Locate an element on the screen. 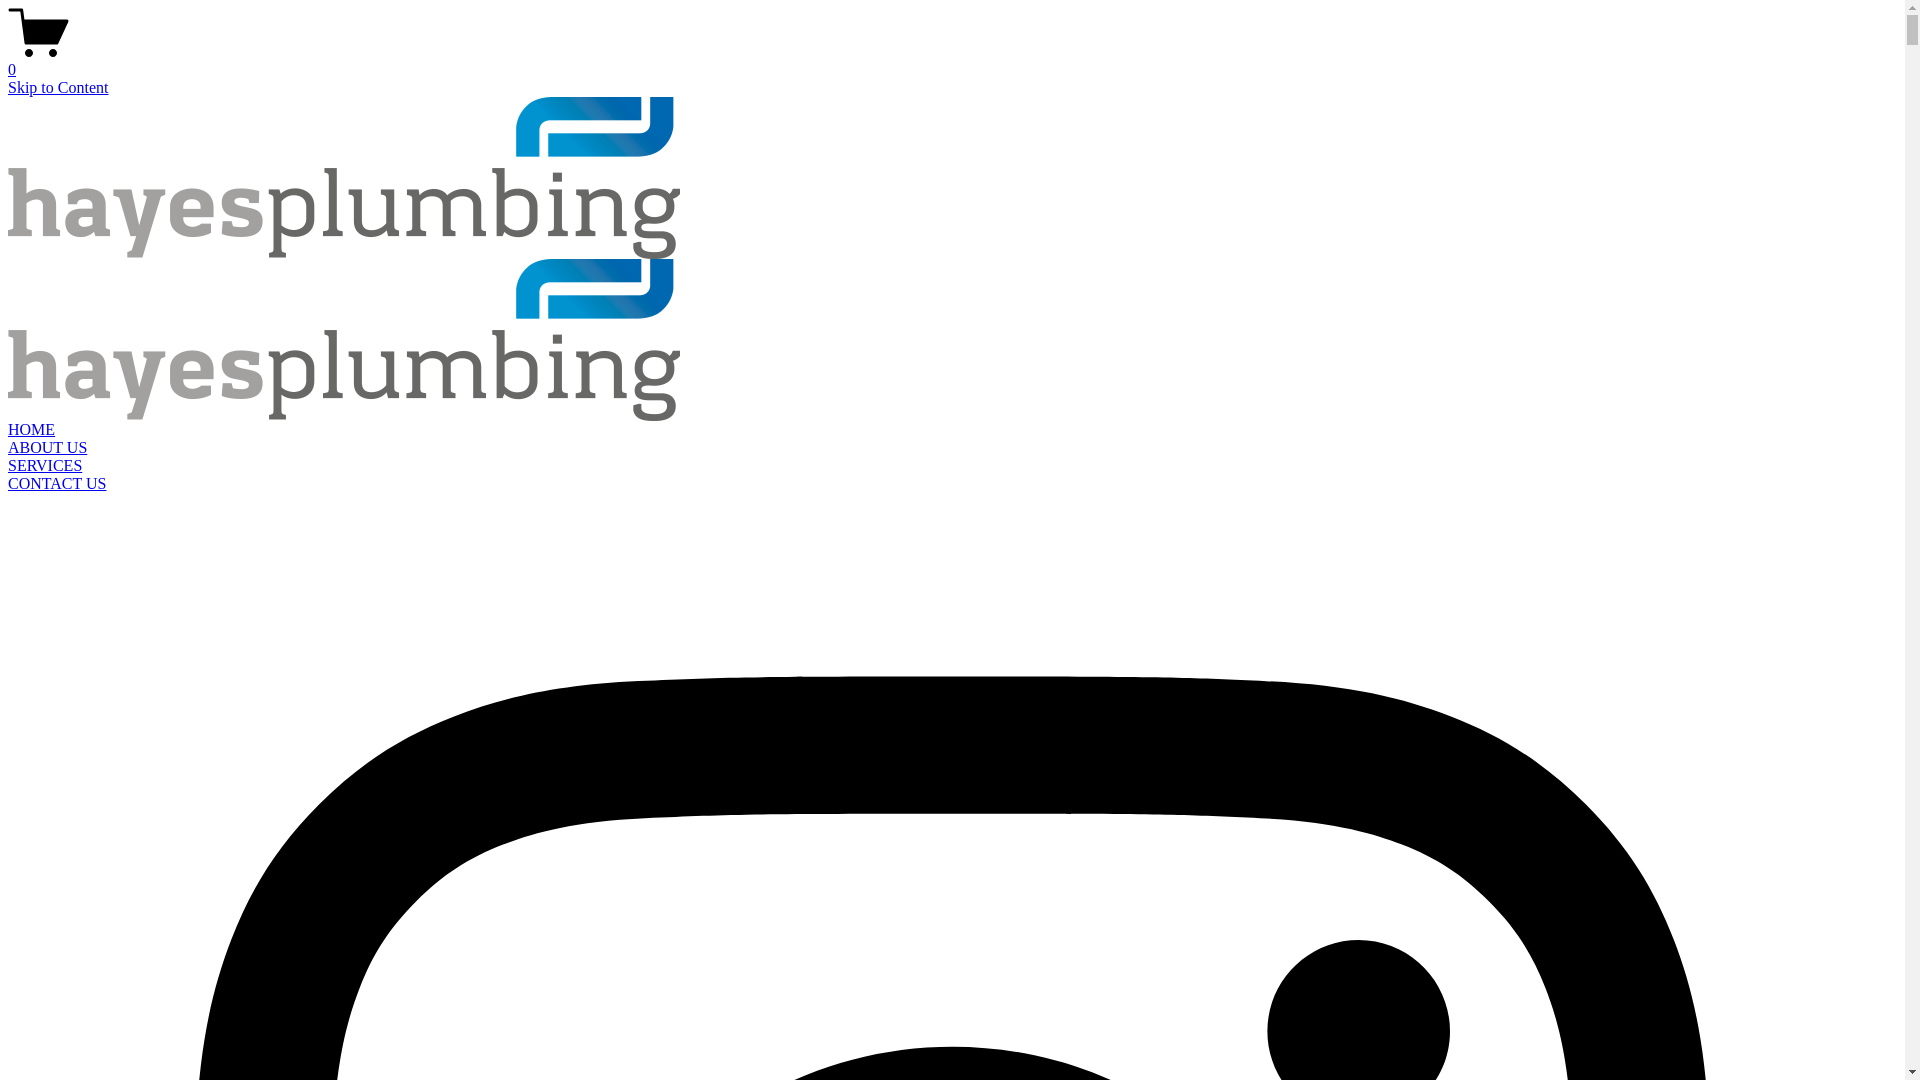  SERVICES is located at coordinates (45, 466).